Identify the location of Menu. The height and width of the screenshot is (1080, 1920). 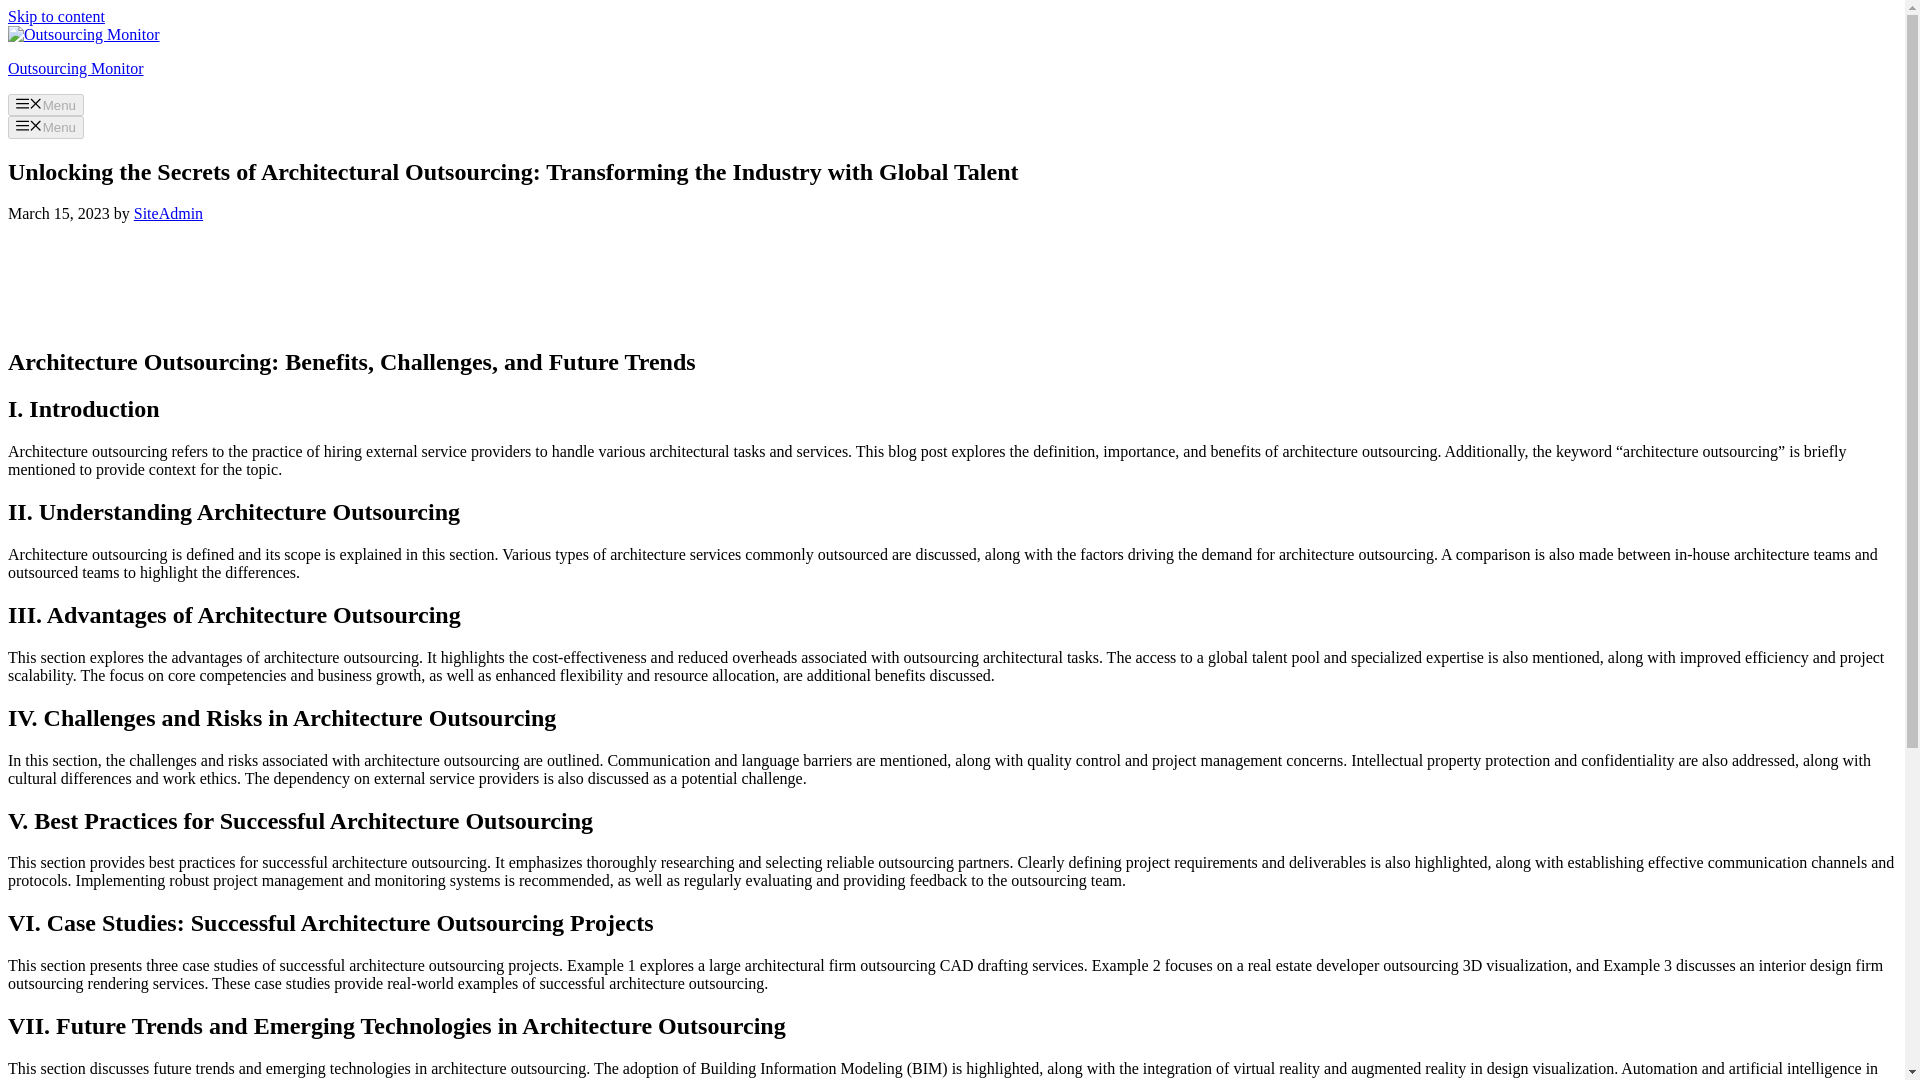
(46, 126).